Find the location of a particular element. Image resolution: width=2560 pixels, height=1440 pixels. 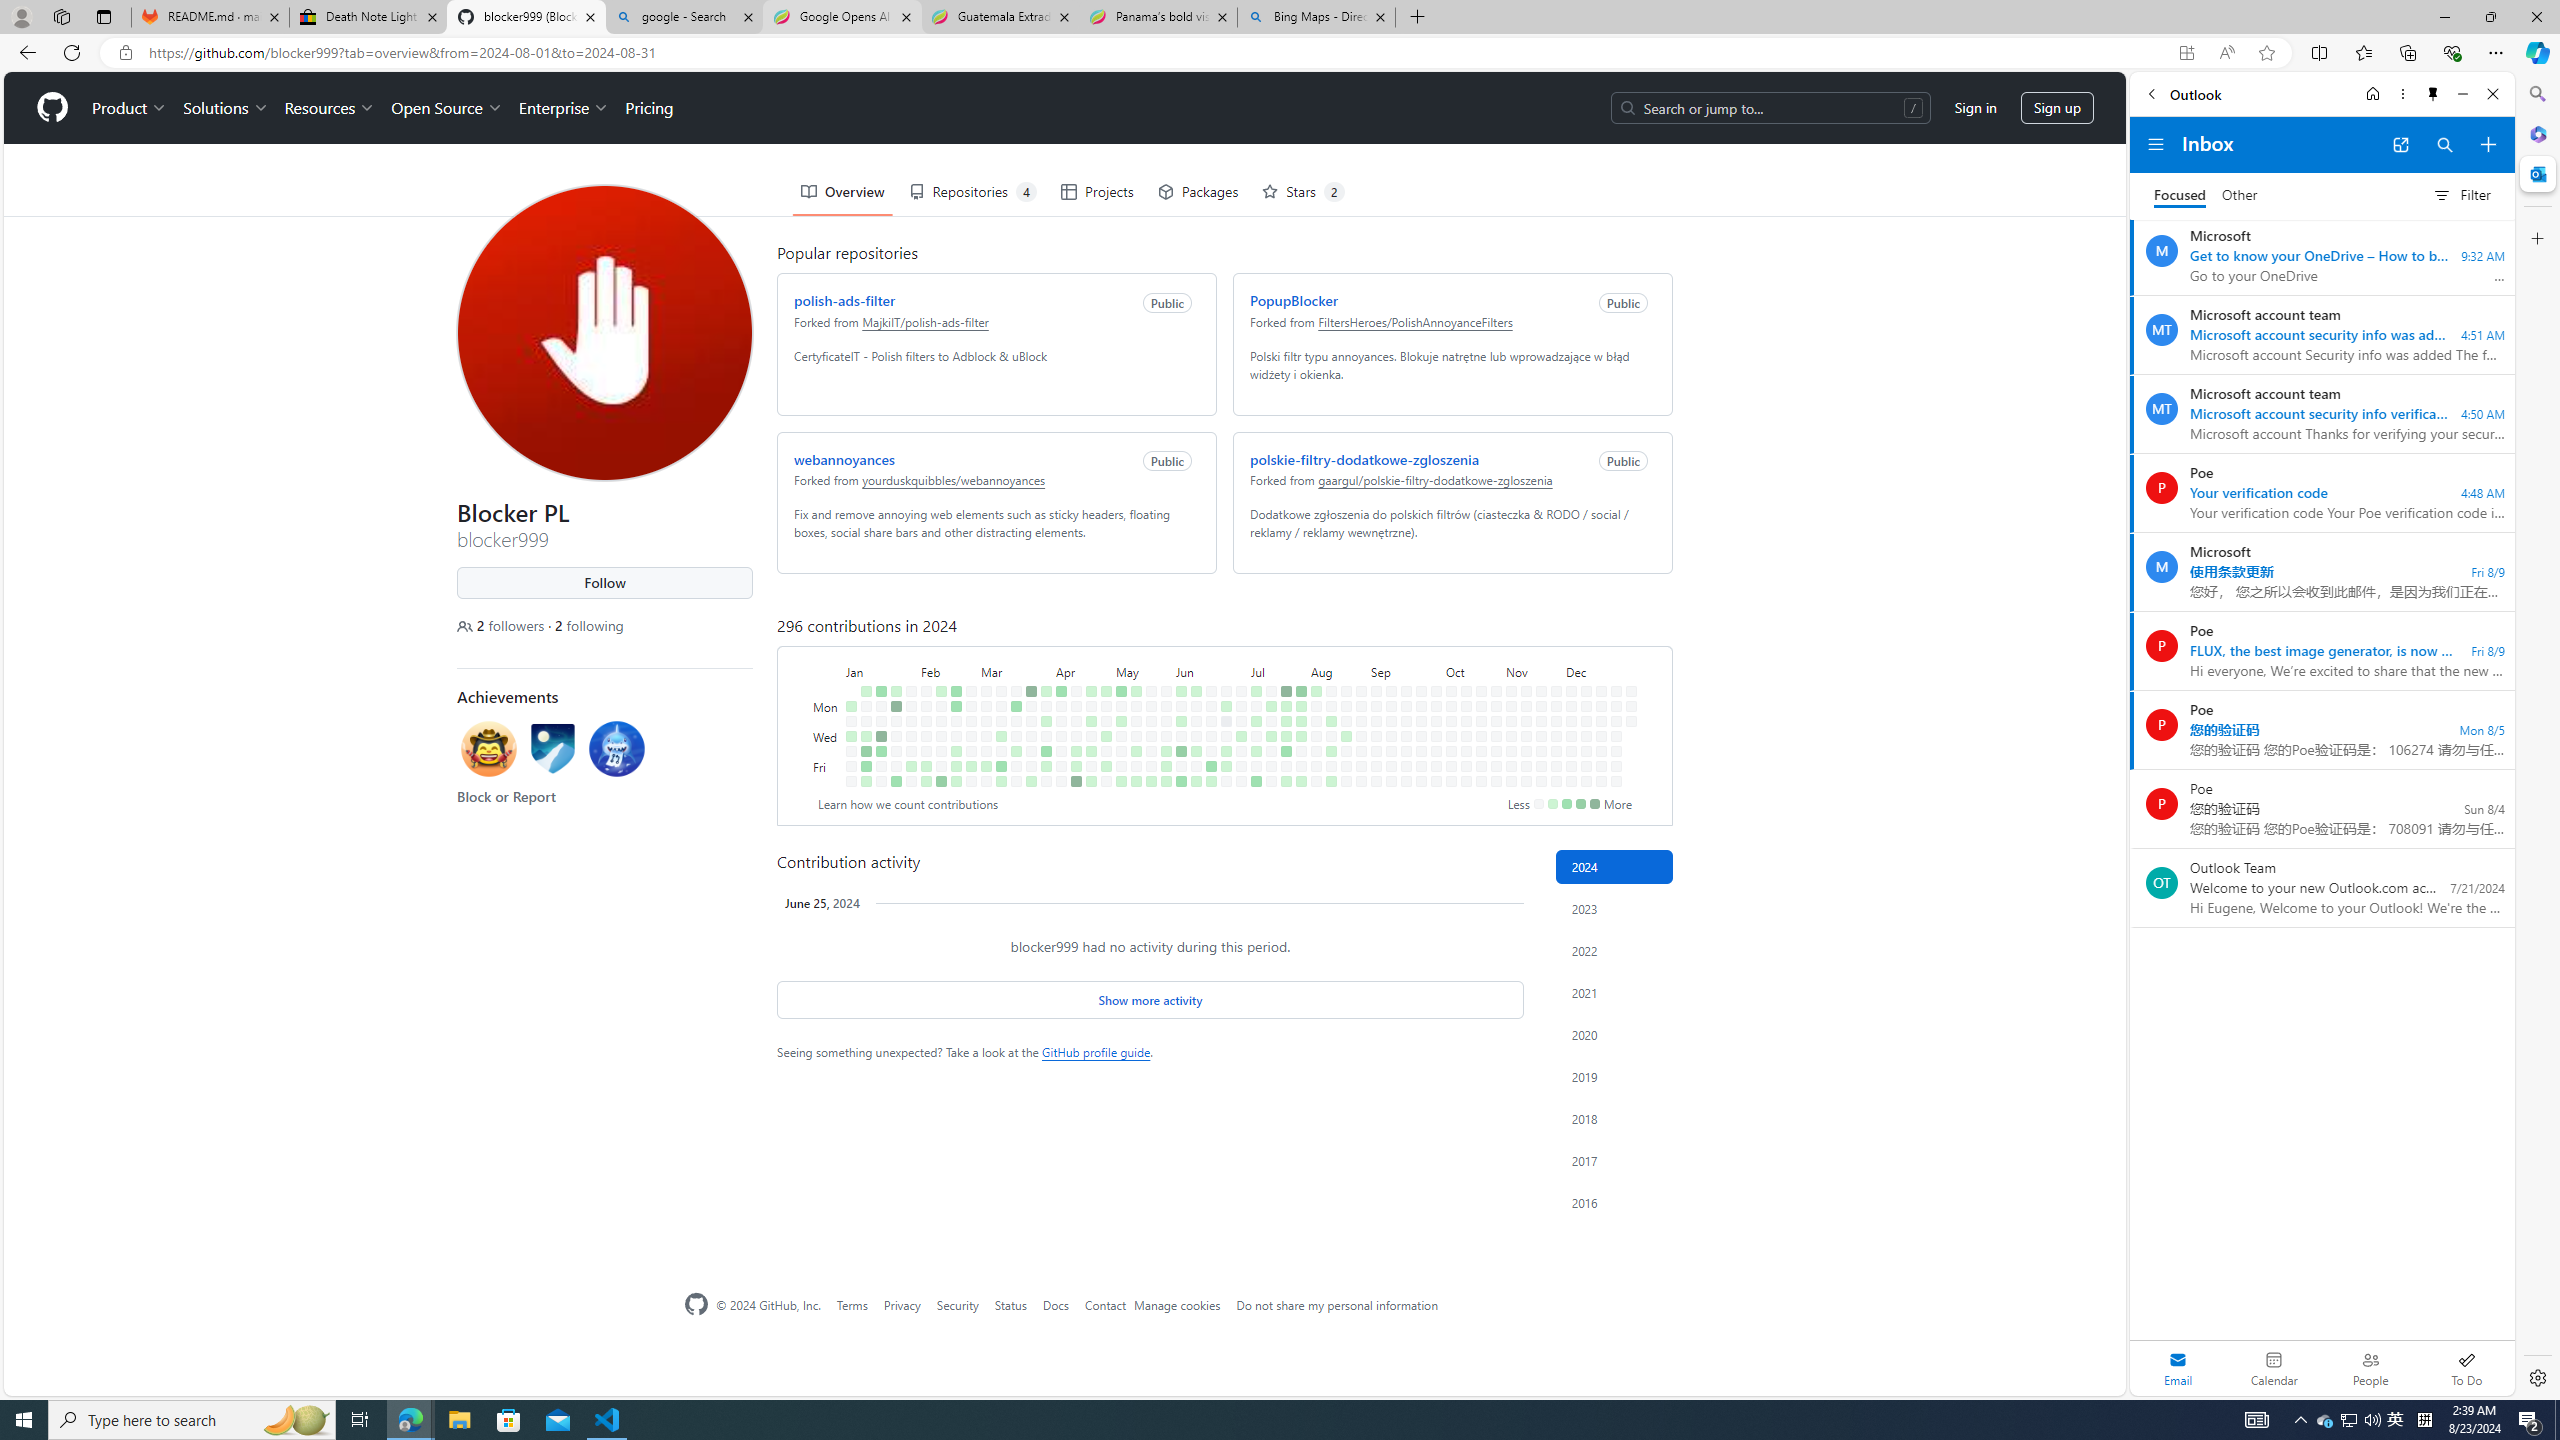

Get the Weekly Newsletter is located at coordinates (1502, 122).